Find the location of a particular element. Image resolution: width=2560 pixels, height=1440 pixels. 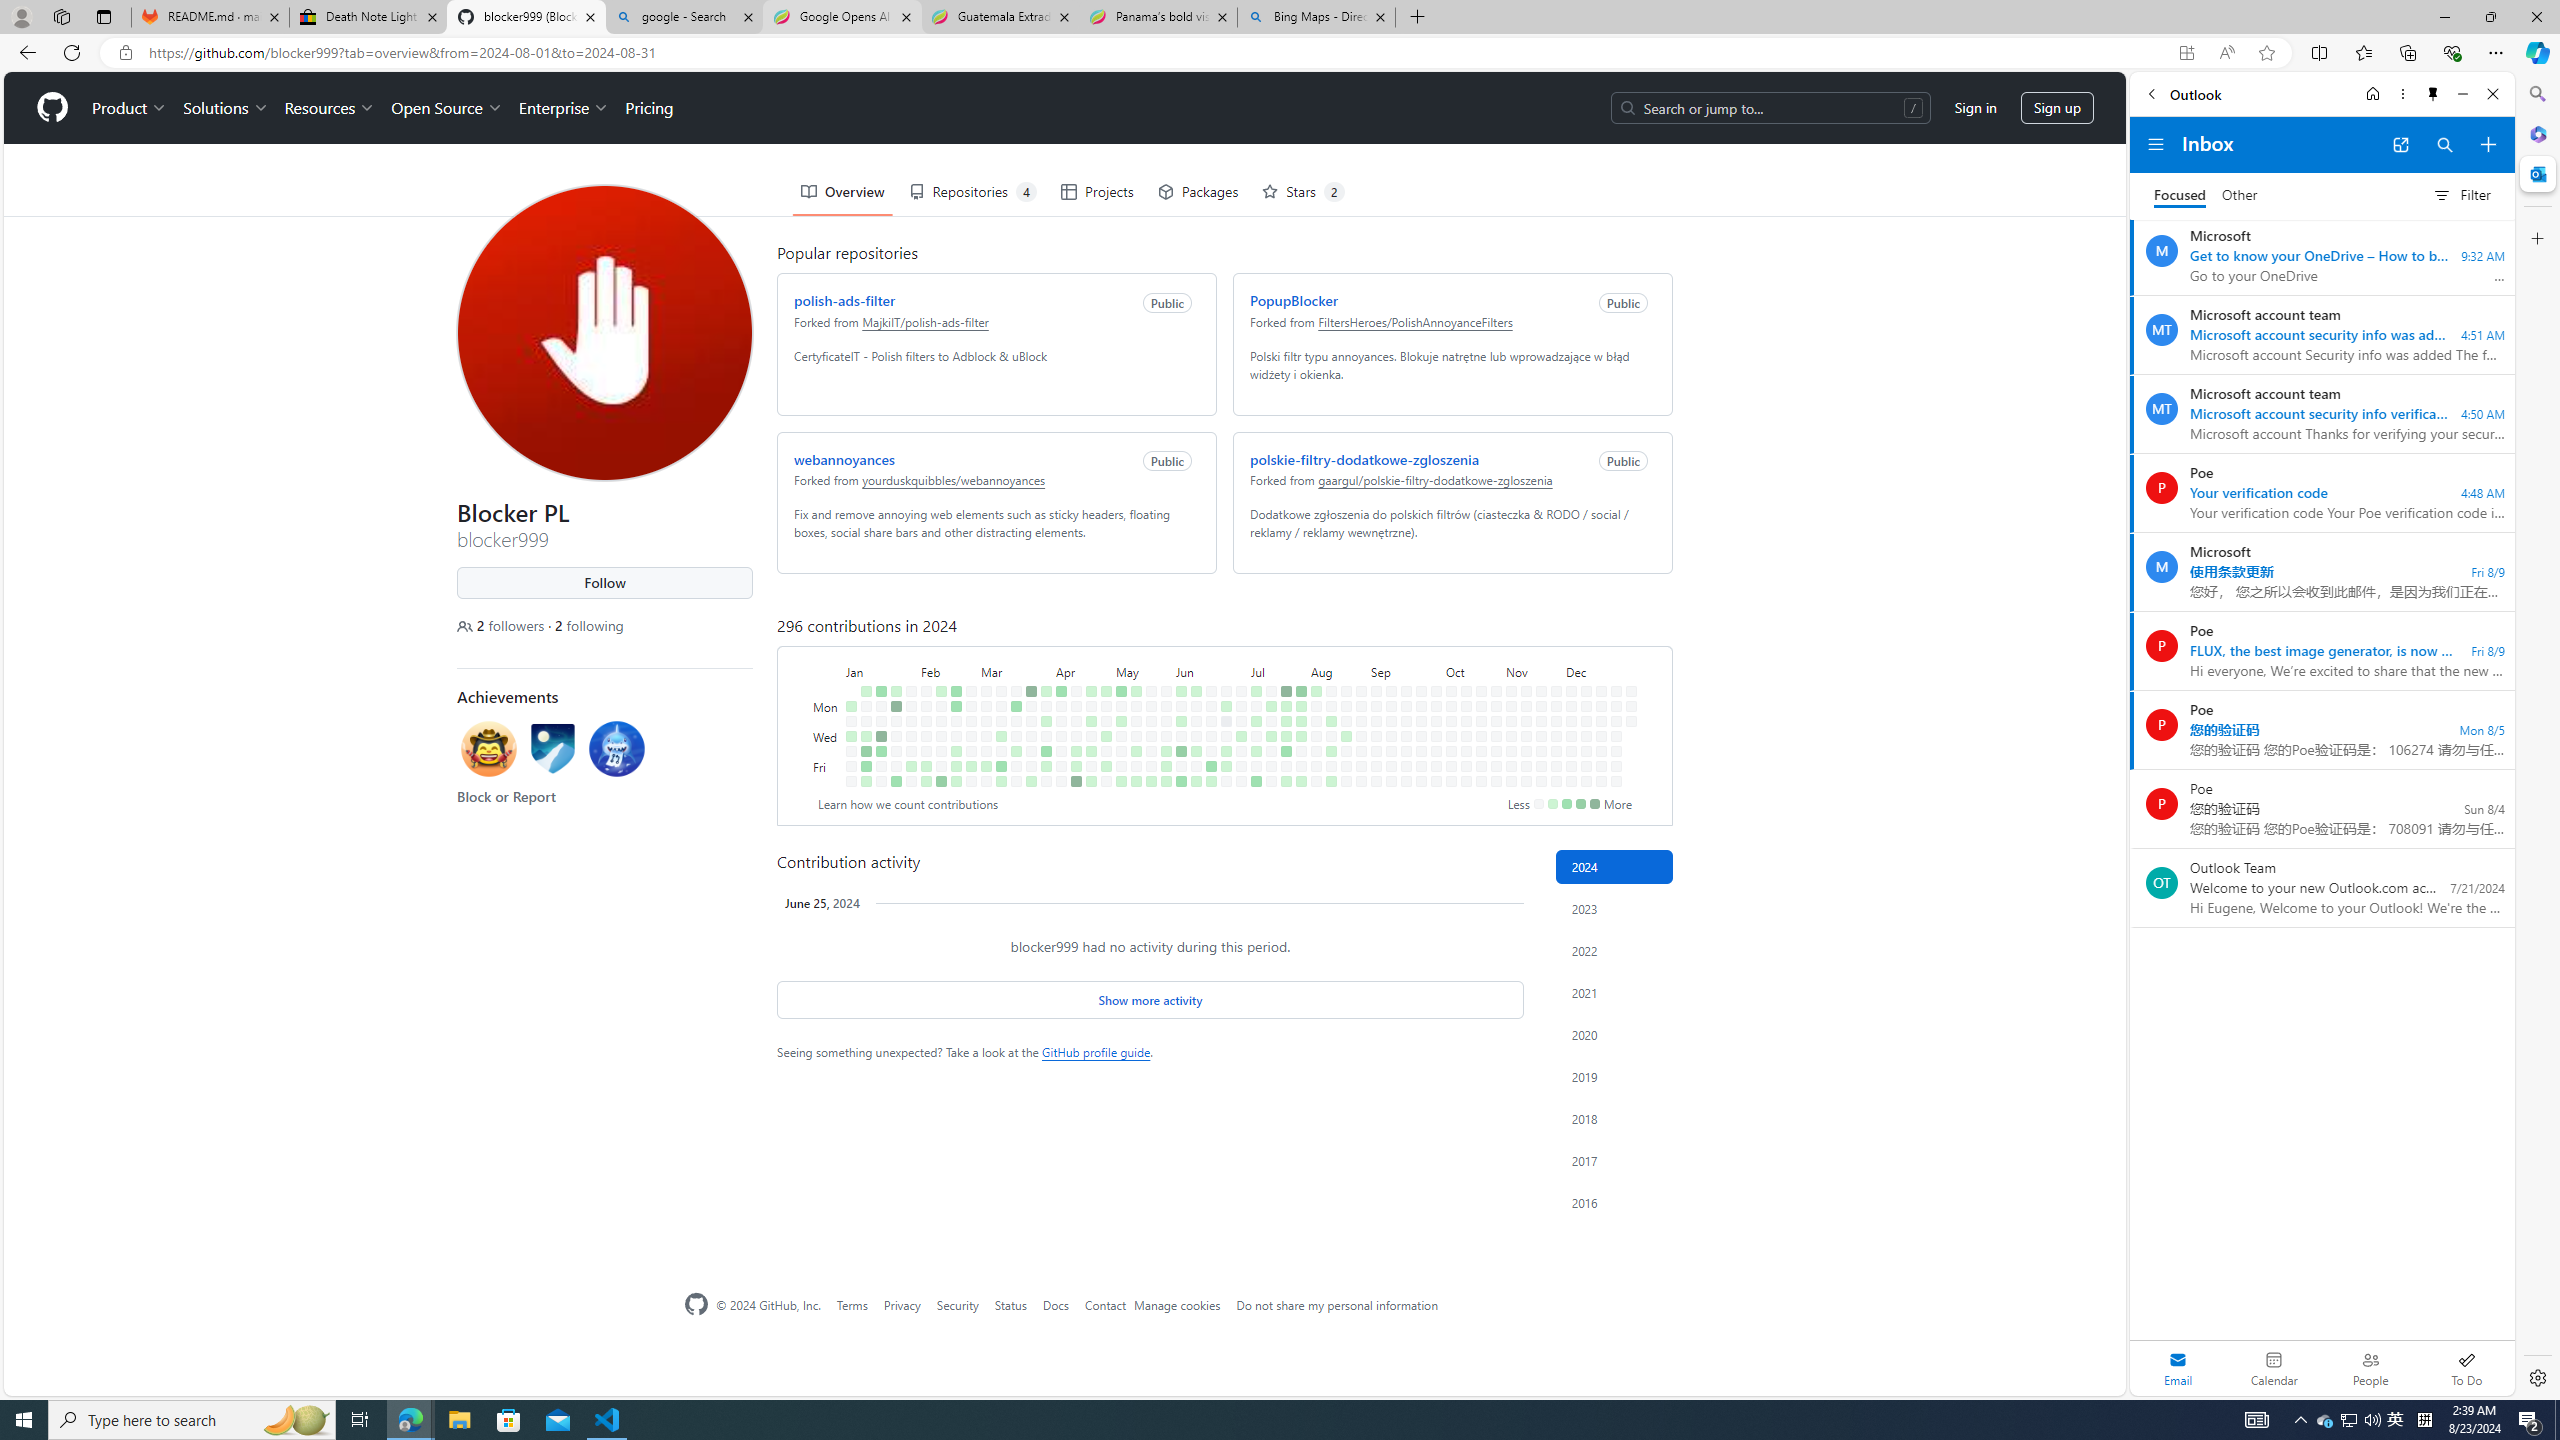

Get the Weekly Newsletter is located at coordinates (1502, 122).